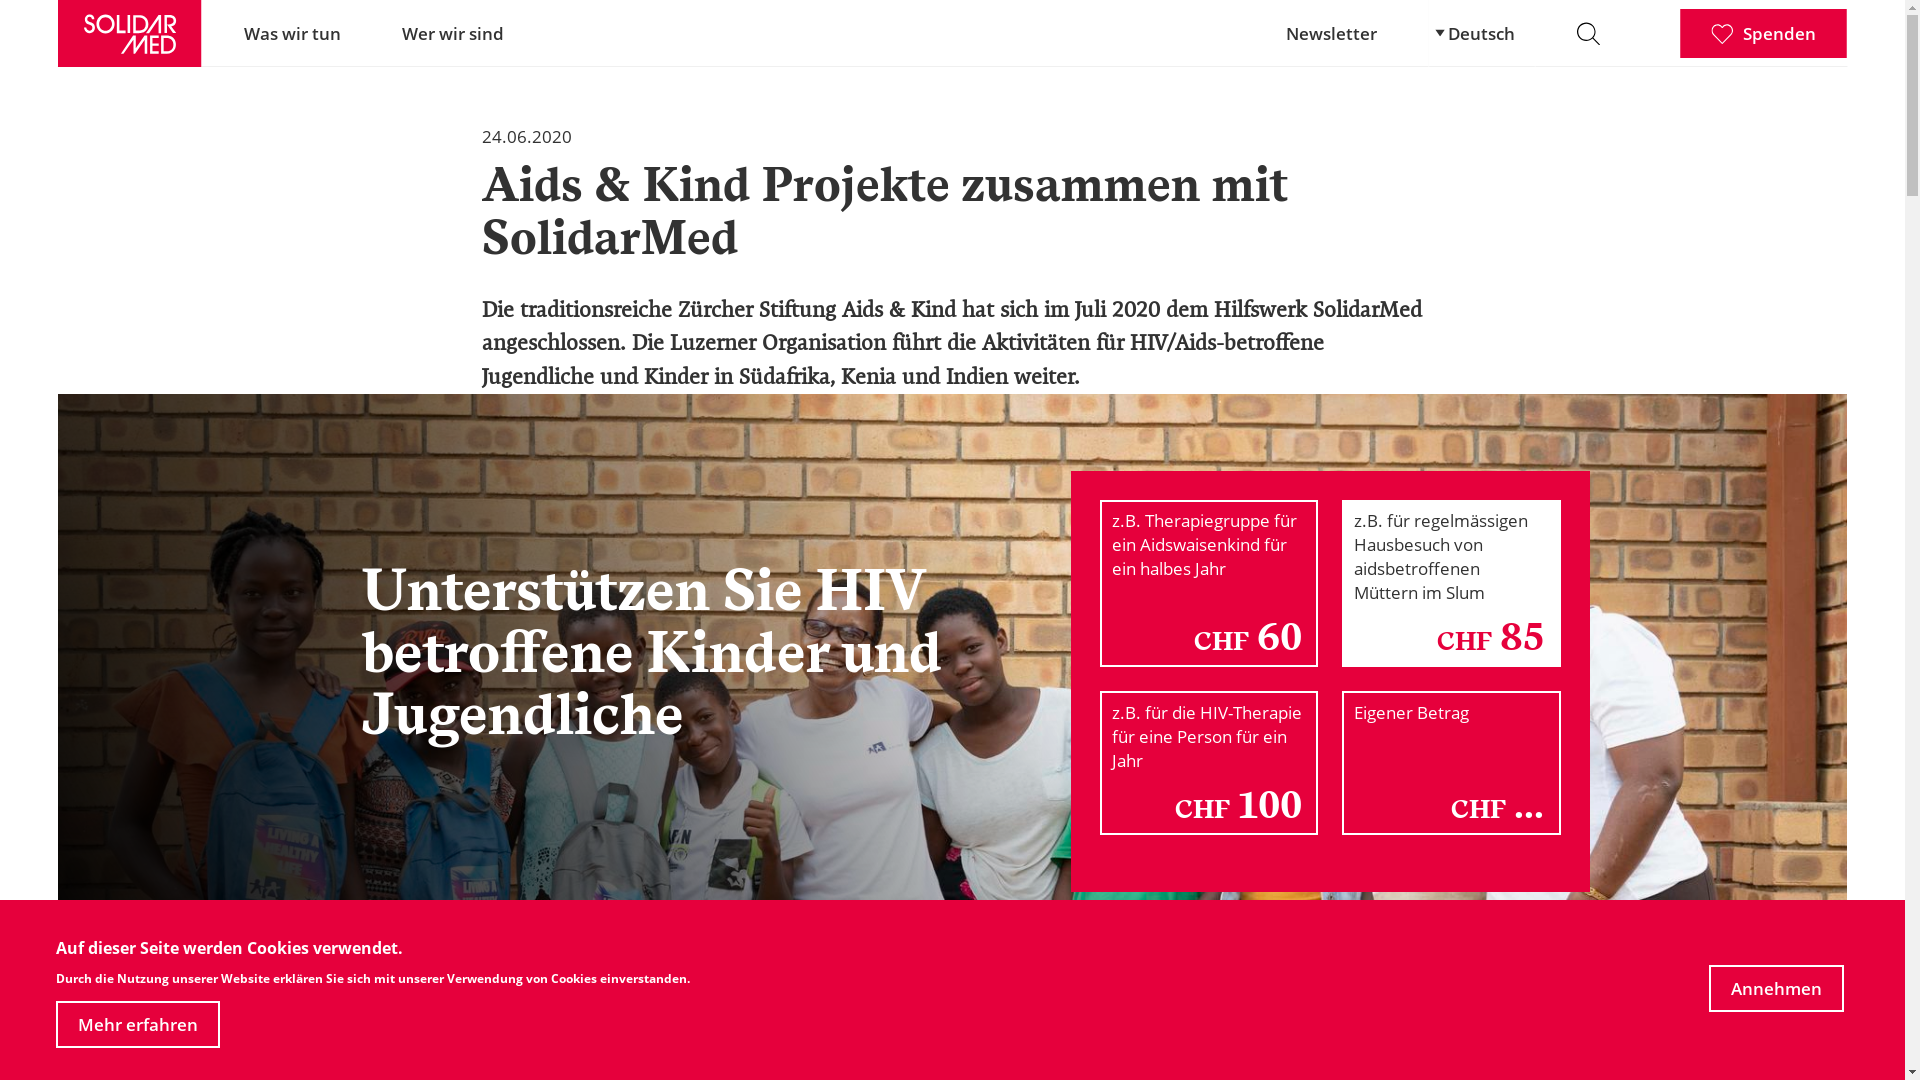 This screenshot has width=1920, height=1080. I want to click on English, so click(1480, 43).